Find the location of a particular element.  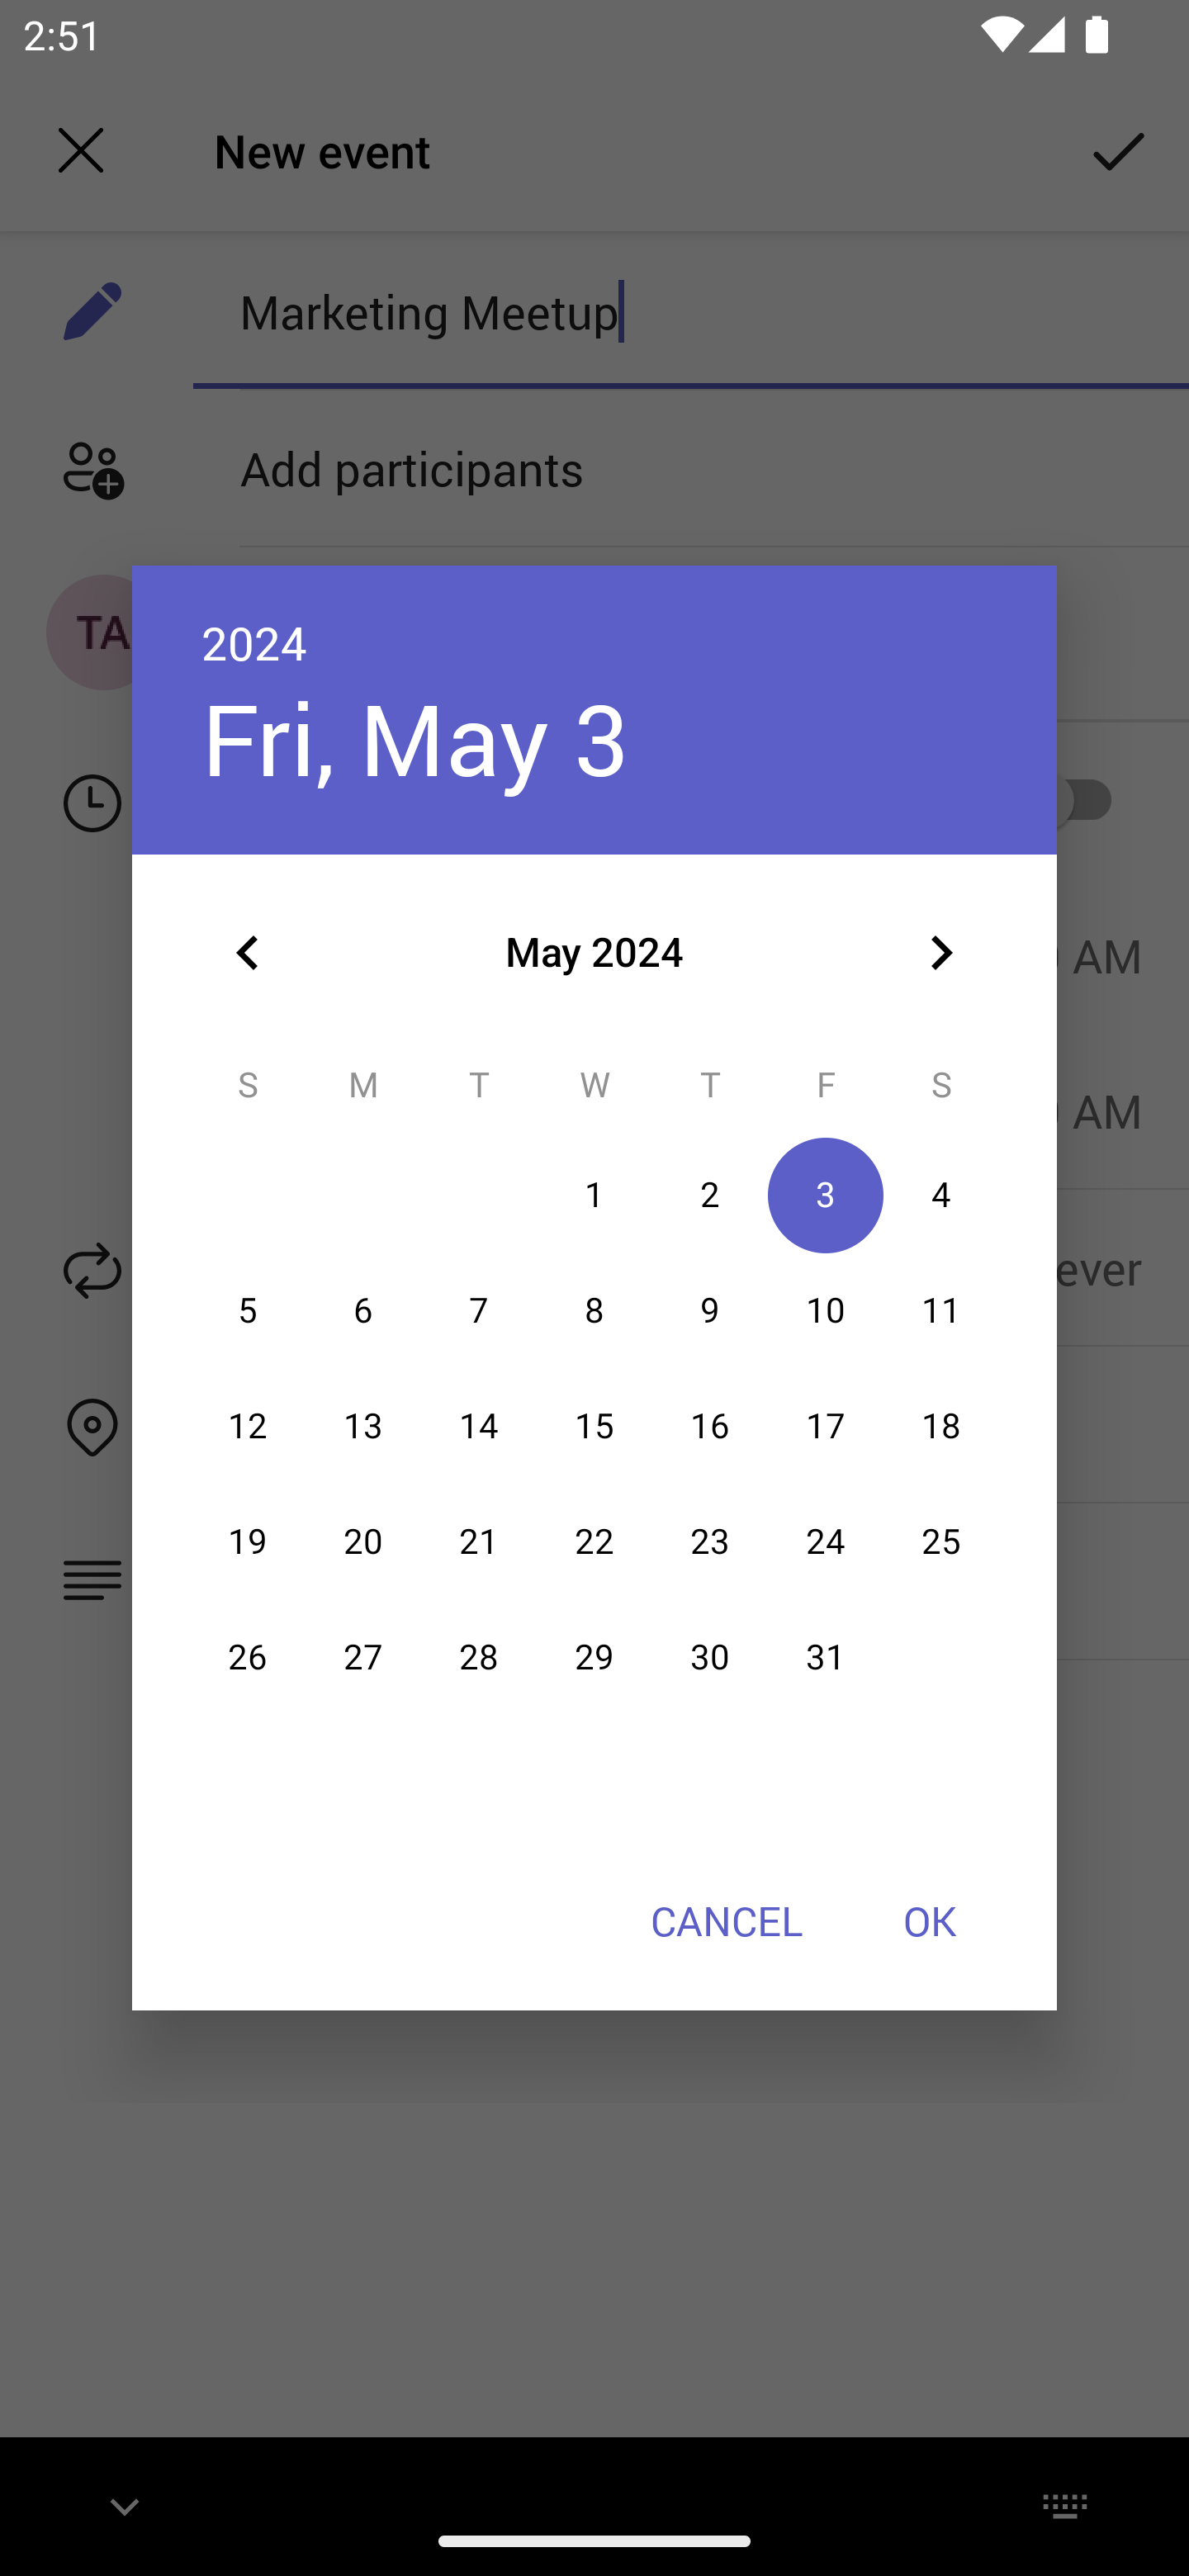

19 19 May 2024 is located at coordinates (248, 1541).